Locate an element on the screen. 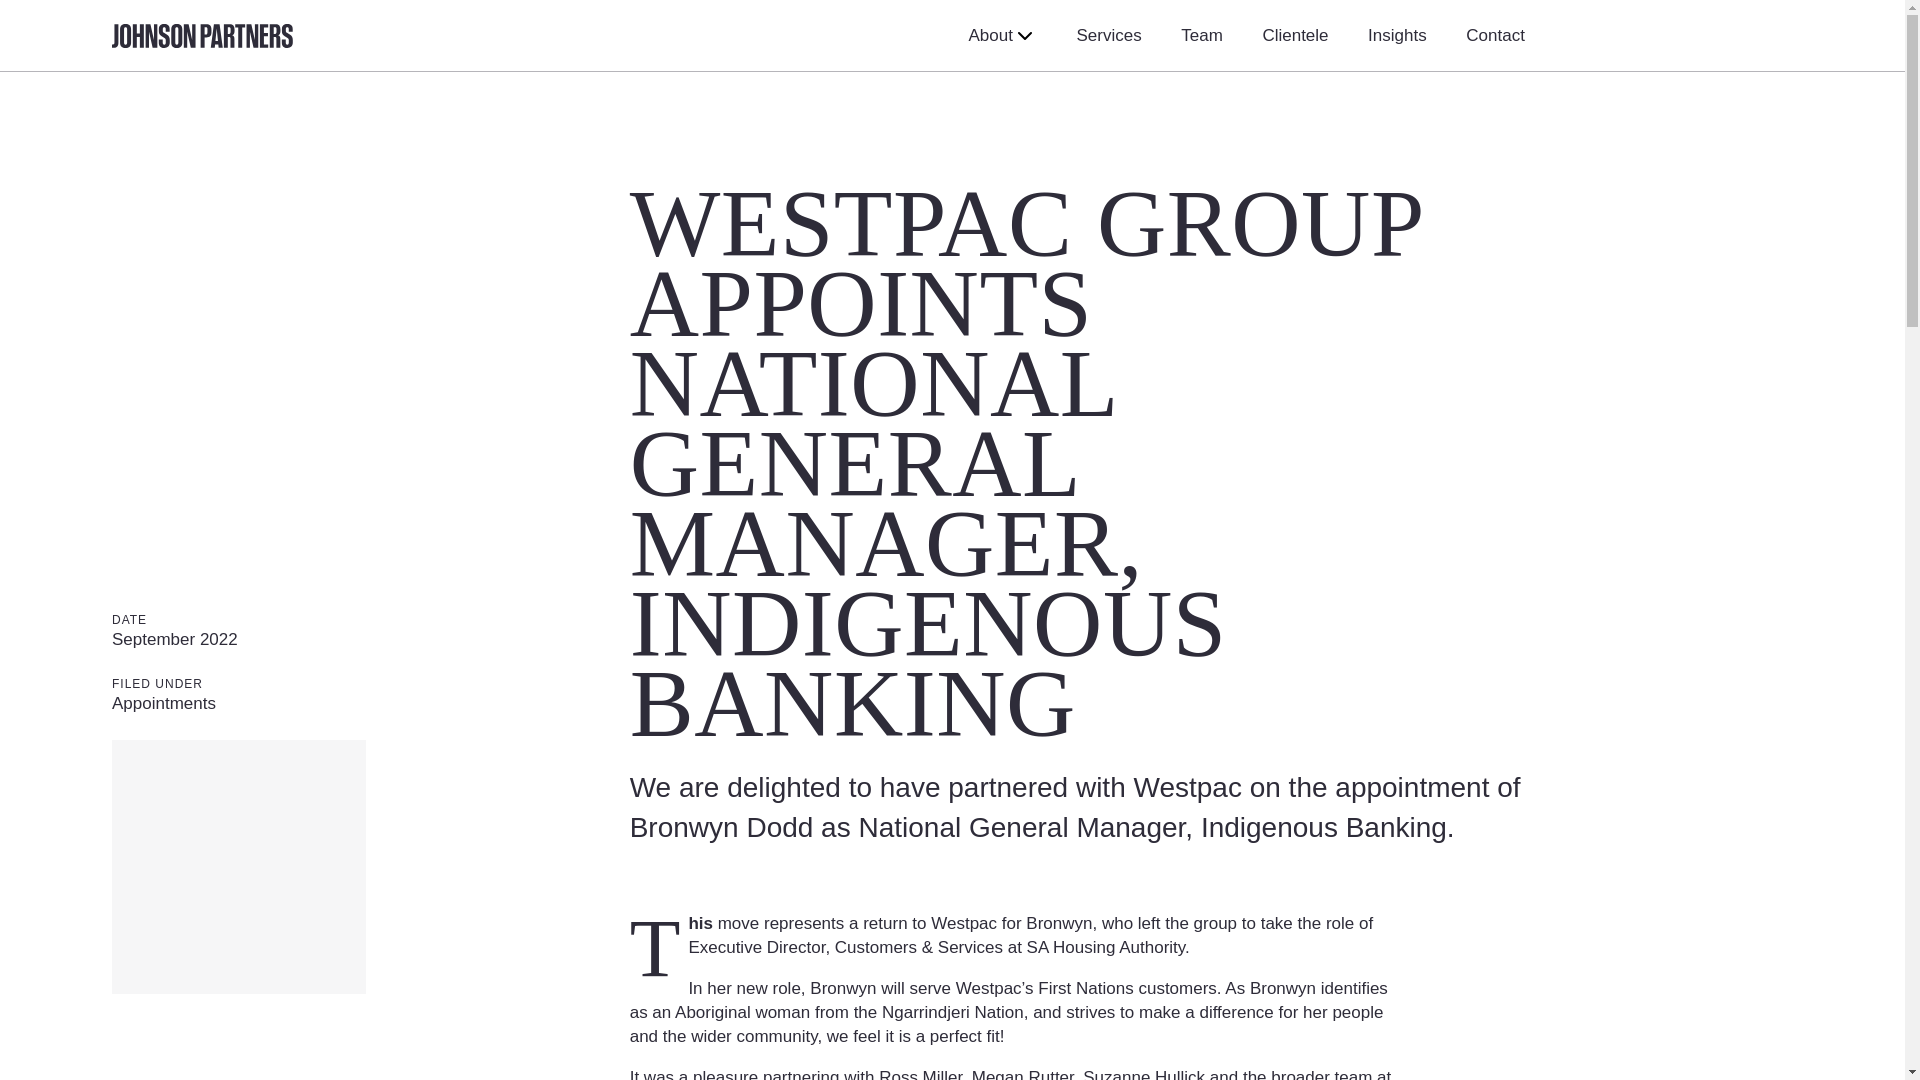  Insights is located at coordinates (1396, 35).